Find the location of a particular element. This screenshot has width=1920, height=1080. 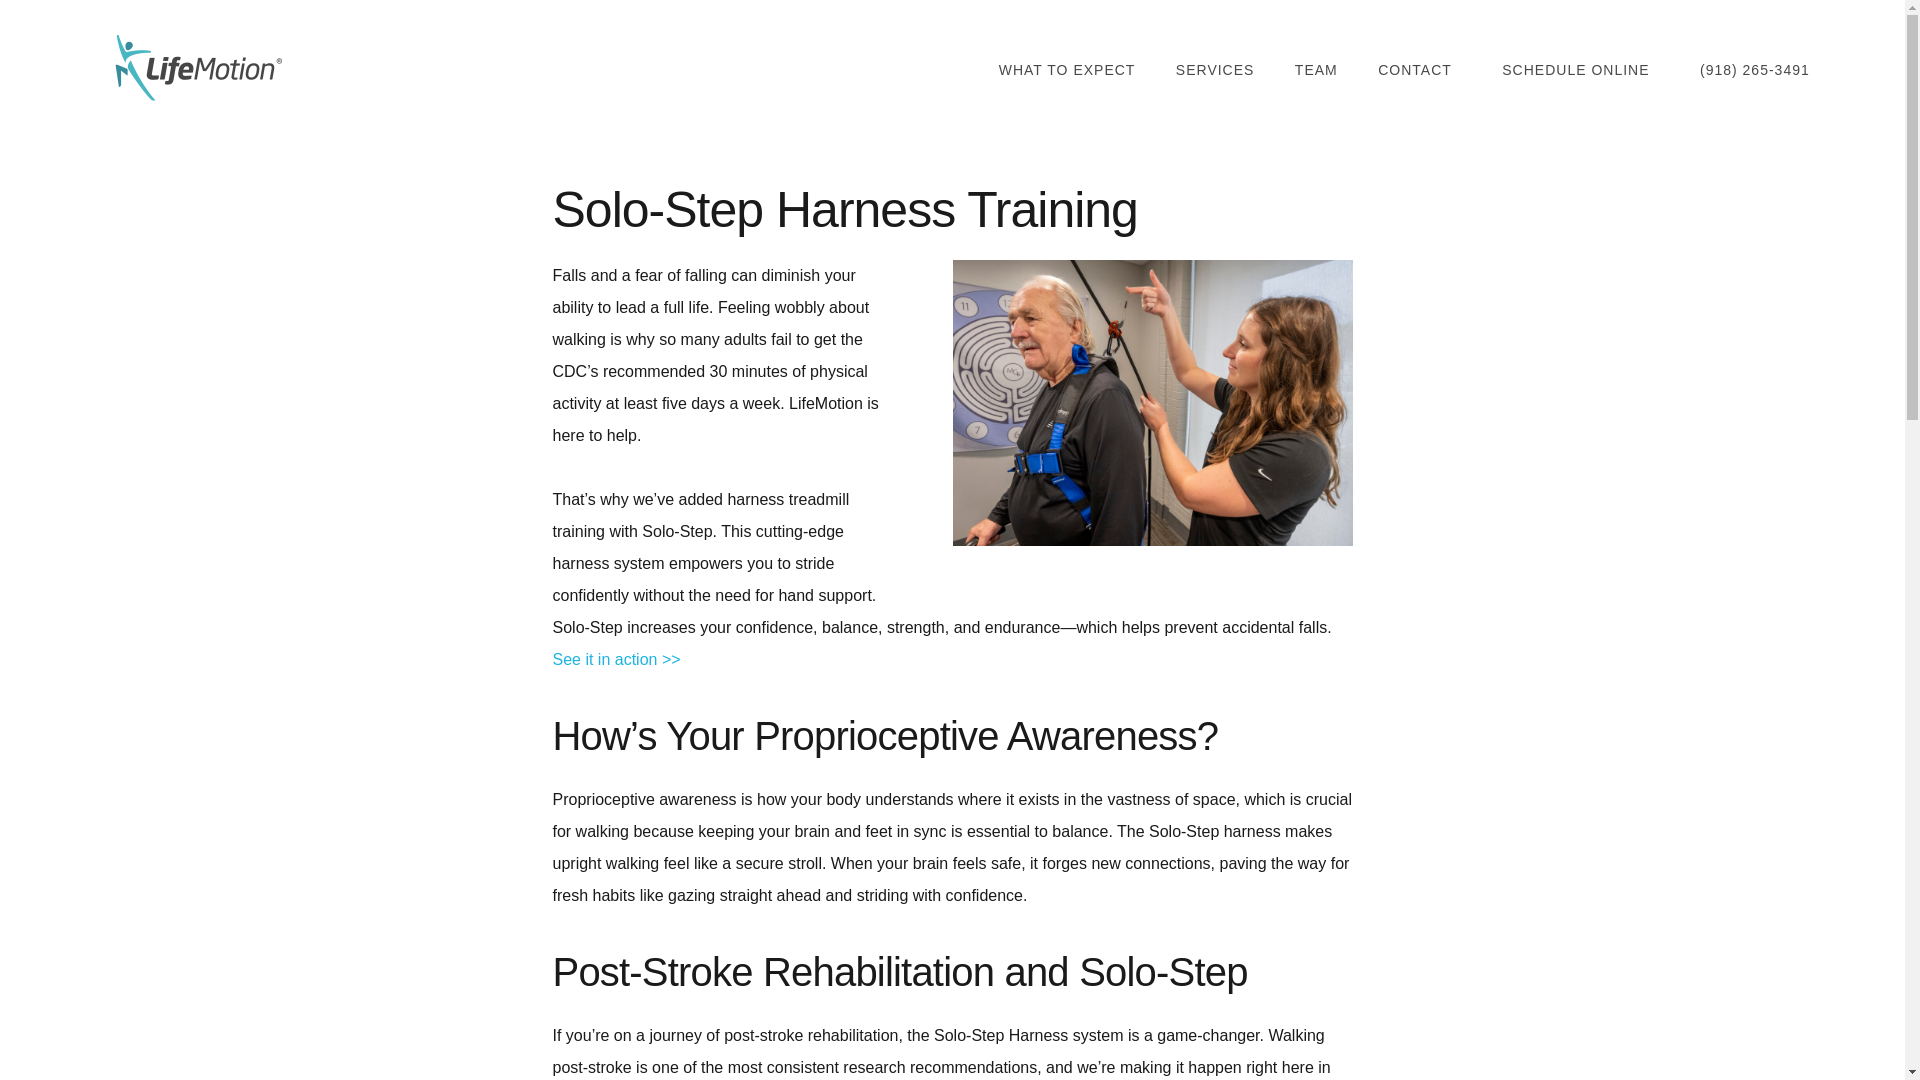

SCHEDULE ONLINE is located at coordinates (1574, 70).